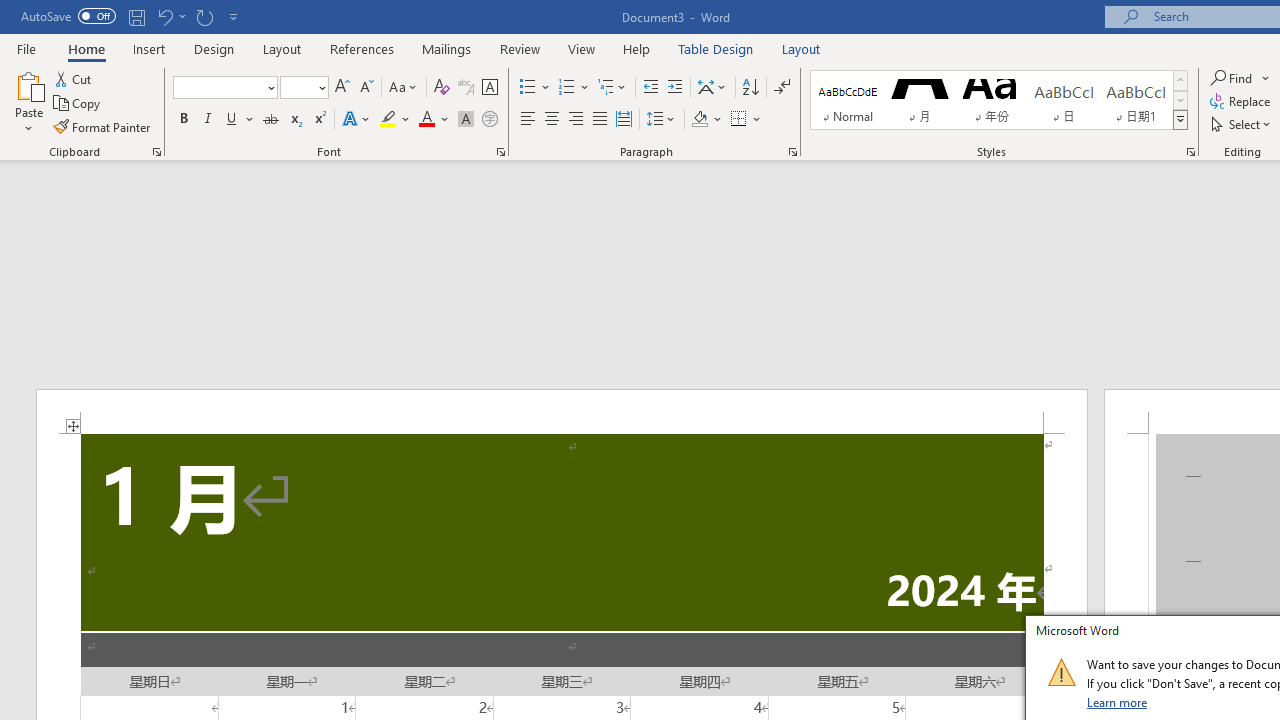 The width and height of the screenshot is (1280, 720). Describe the element at coordinates (1180, 80) in the screenshot. I see `Row up` at that location.